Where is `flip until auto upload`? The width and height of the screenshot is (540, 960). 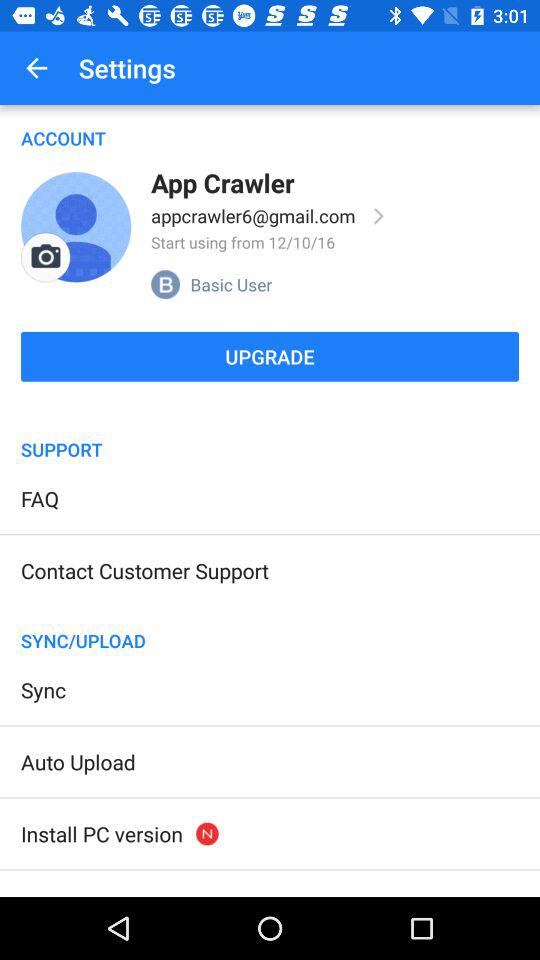
flip until auto upload is located at coordinates (78, 762).